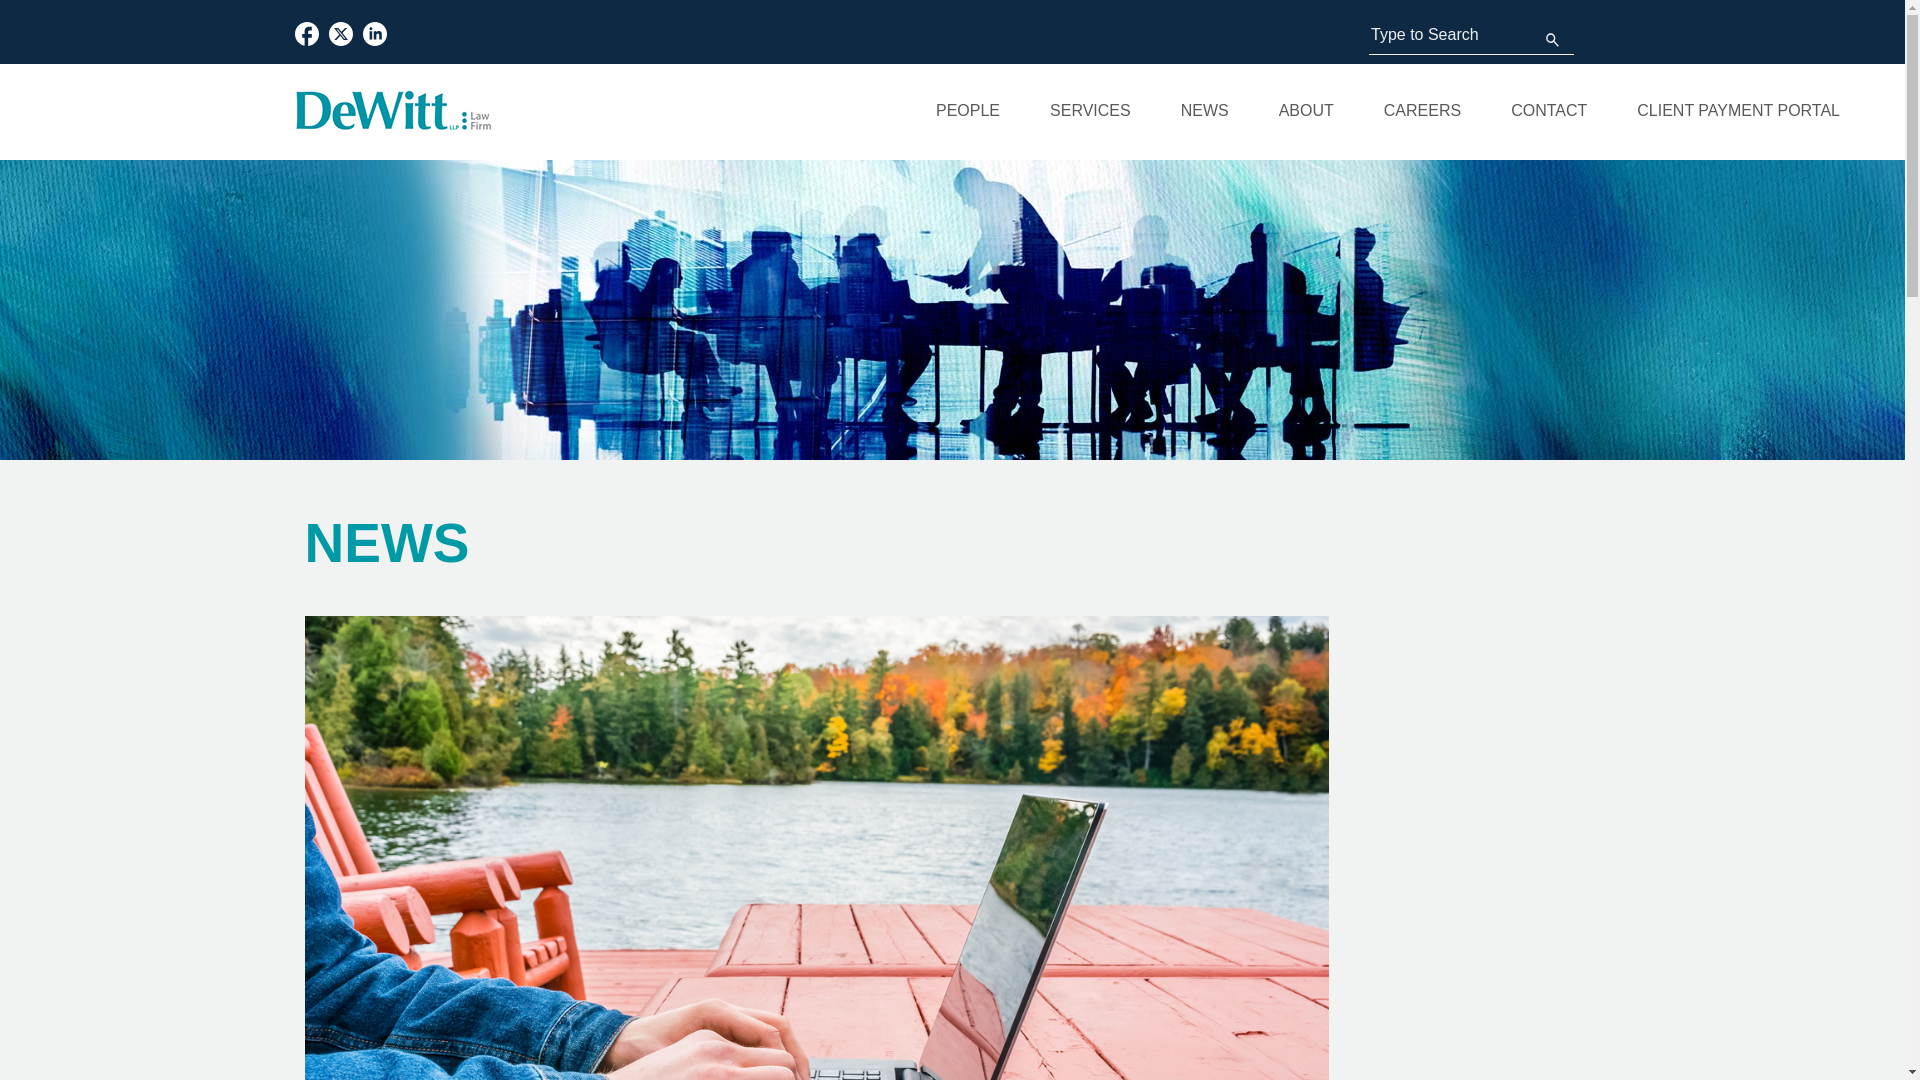 The width and height of the screenshot is (1920, 1080). I want to click on CONTACT, so click(1548, 110).